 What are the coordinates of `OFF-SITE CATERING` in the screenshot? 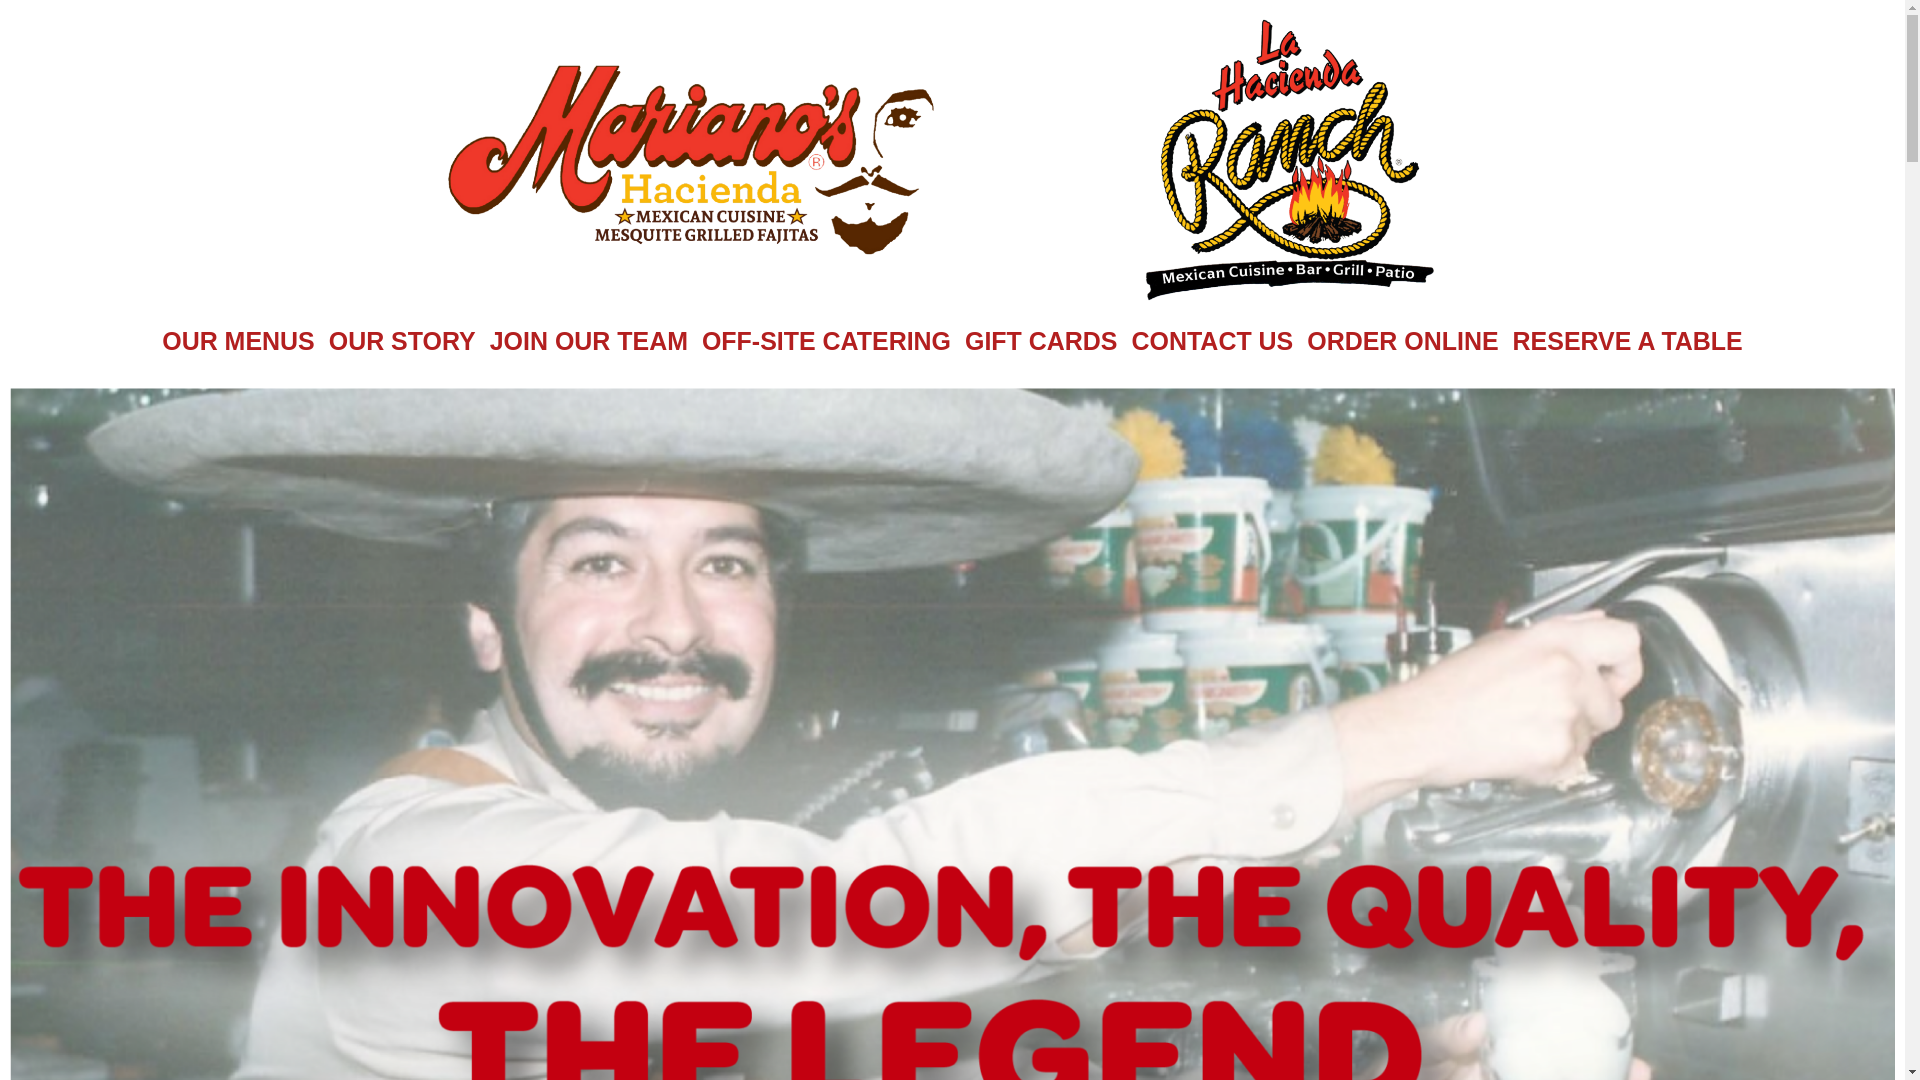 It's located at (826, 342).